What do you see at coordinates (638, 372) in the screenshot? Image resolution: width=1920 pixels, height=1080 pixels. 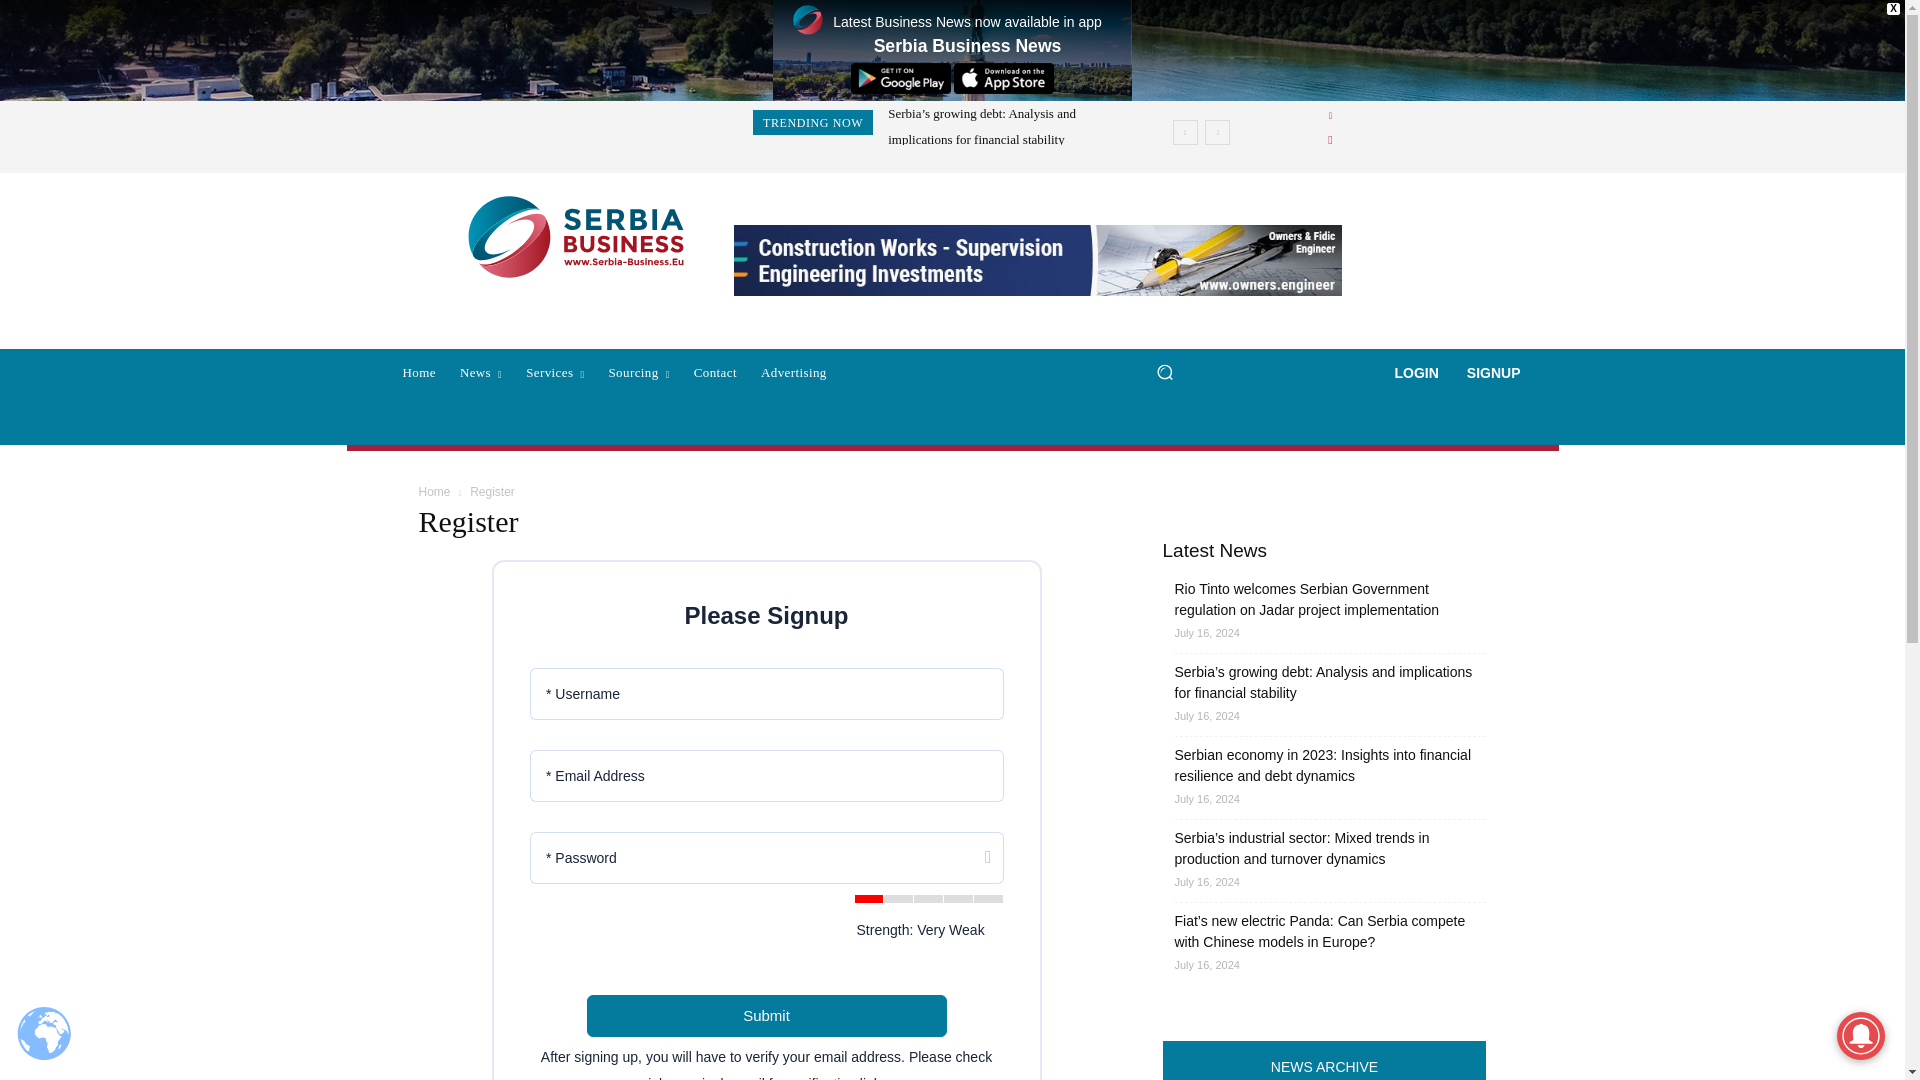 I see `Sourcing` at bounding box center [638, 372].